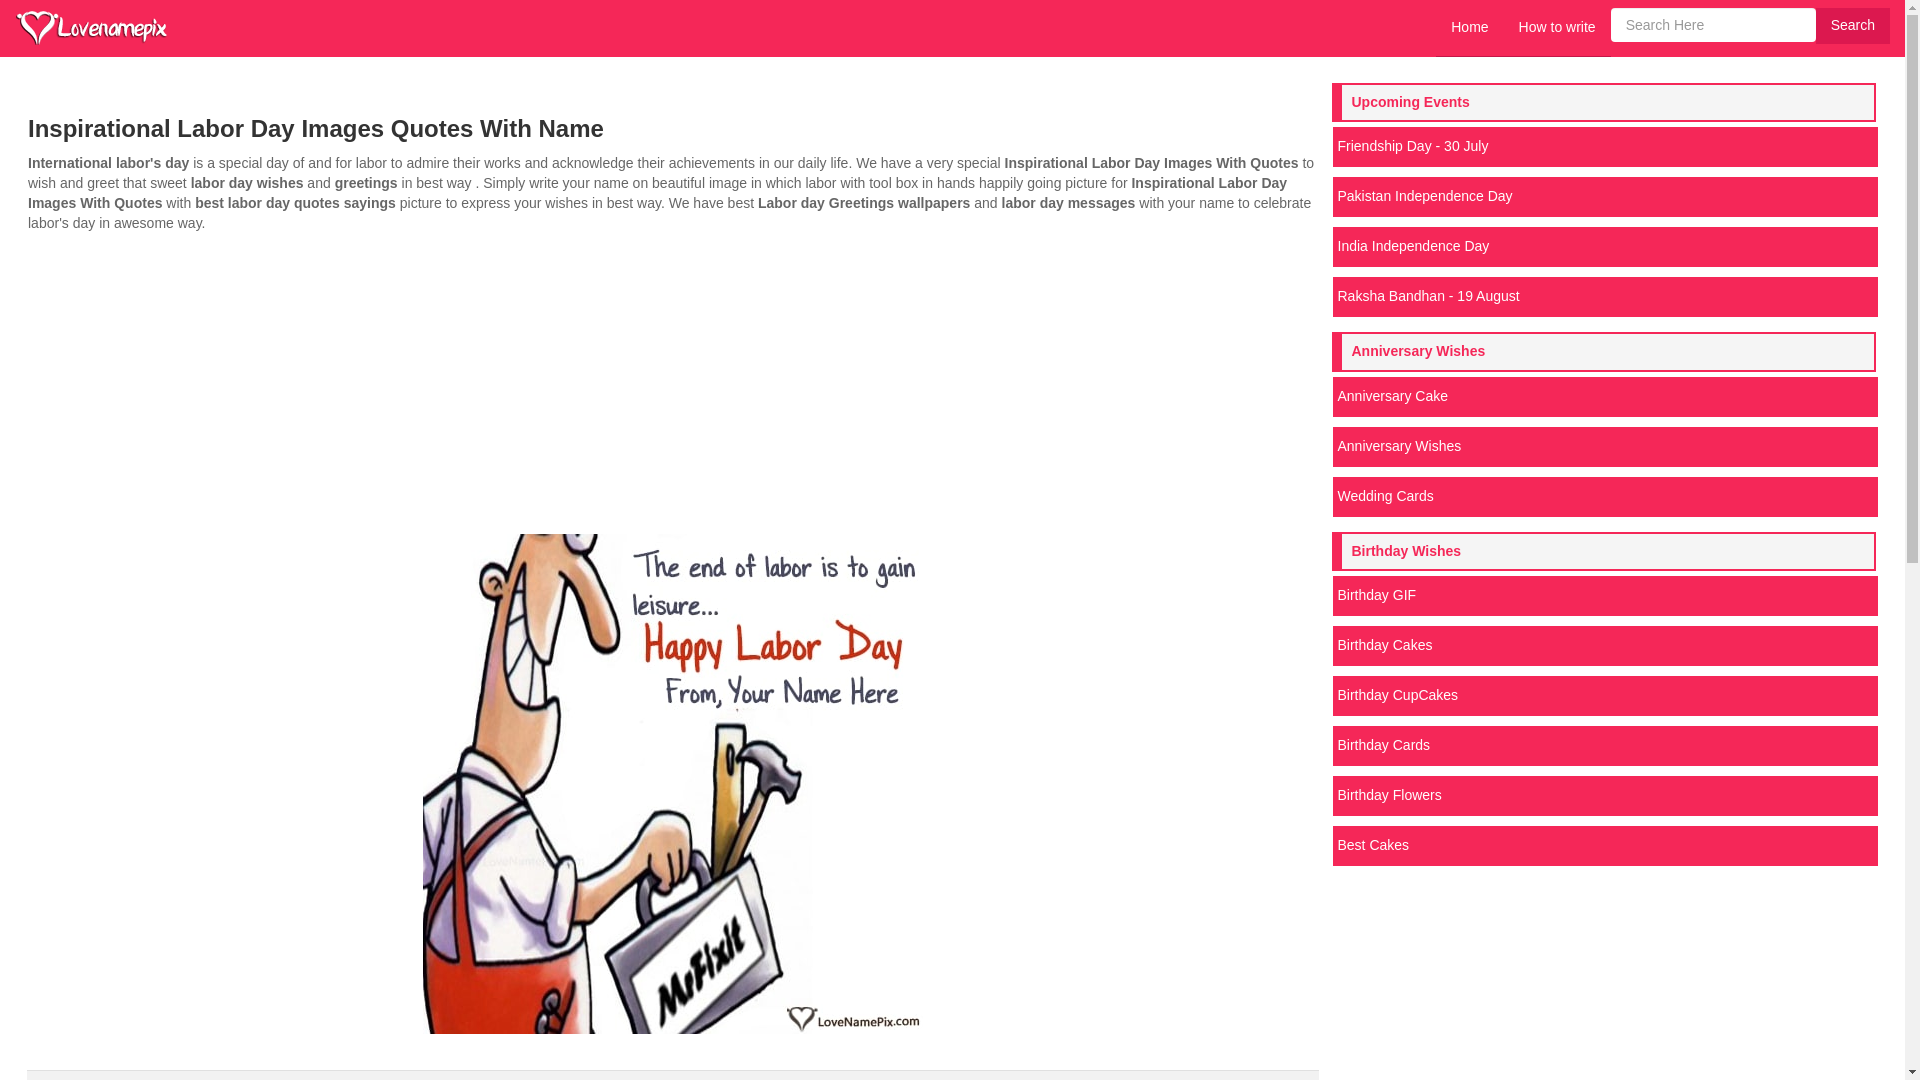 The width and height of the screenshot is (1920, 1080). What do you see at coordinates (1604, 197) in the screenshot?
I see `Pakistan Independence Day Wishes With Name` at bounding box center [1604, 197].